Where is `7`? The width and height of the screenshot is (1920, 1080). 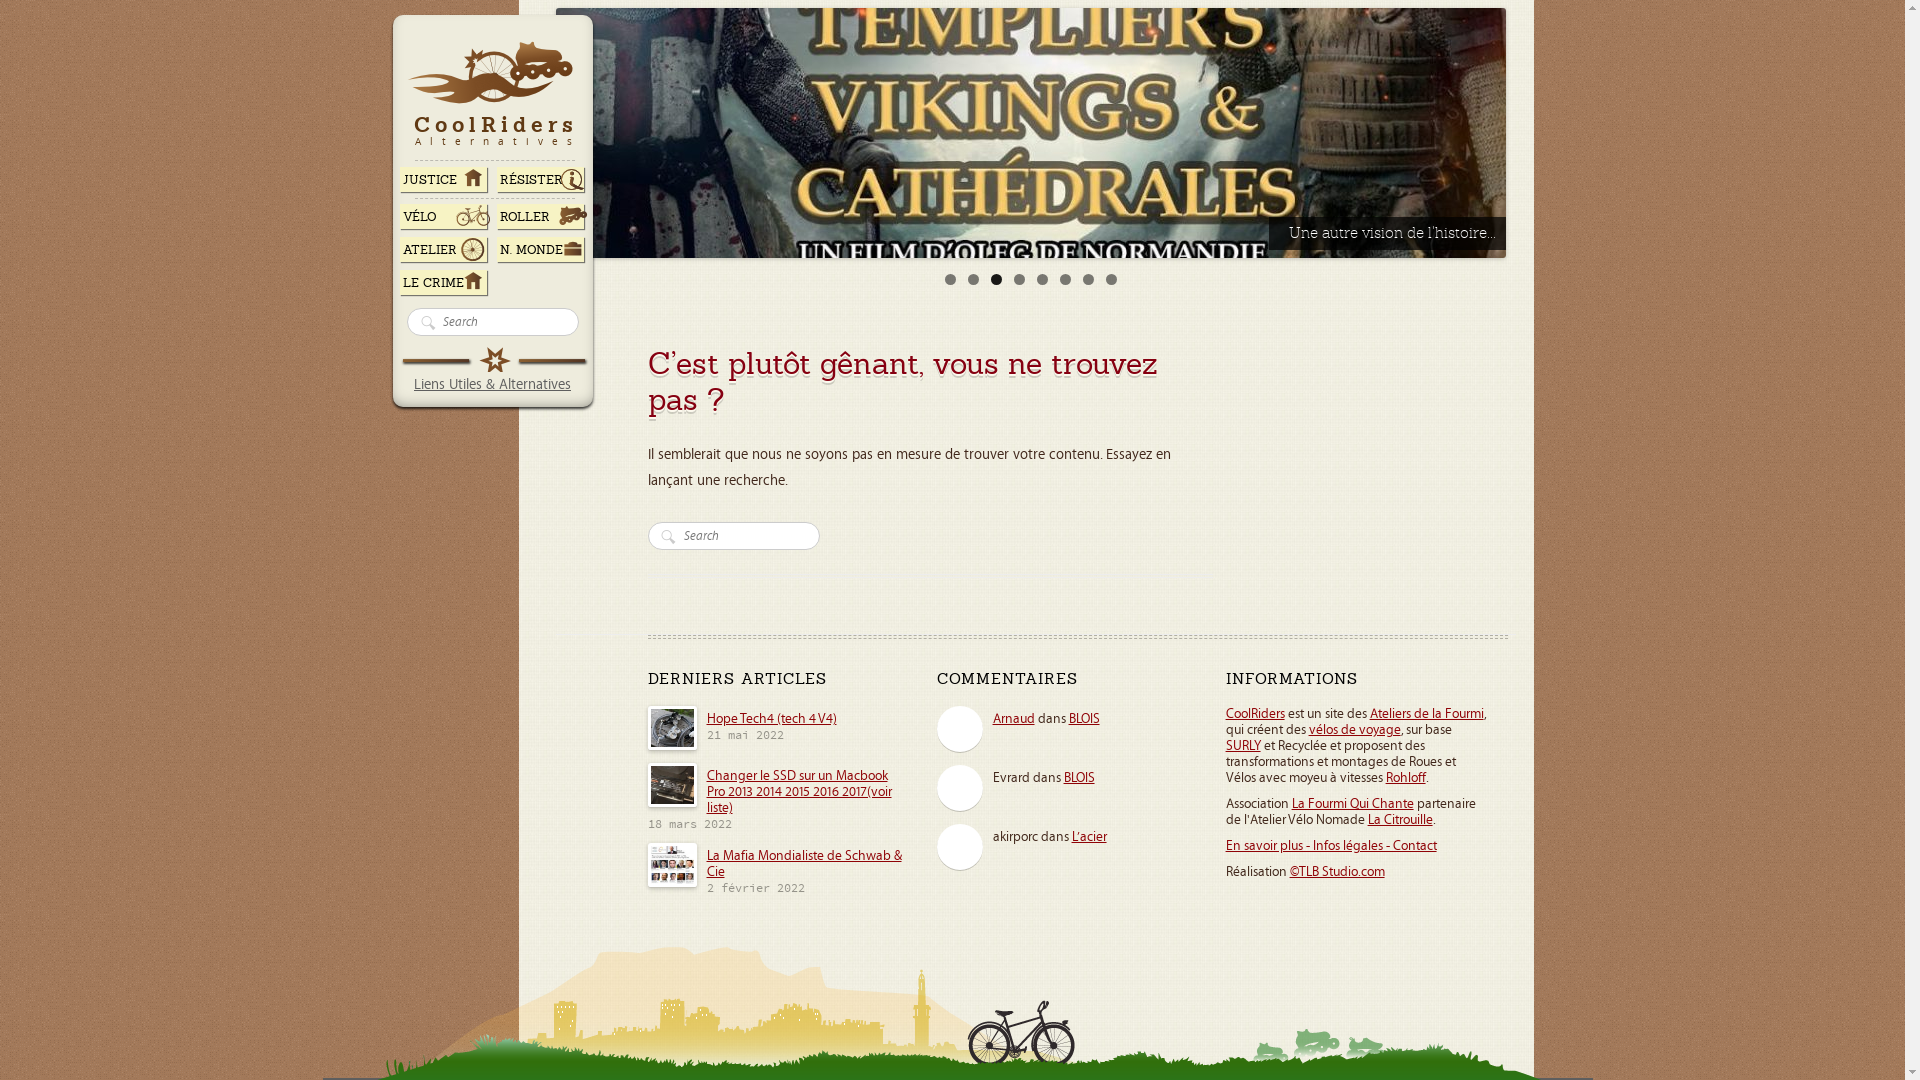
7 is located at coordinates (1088, 280).